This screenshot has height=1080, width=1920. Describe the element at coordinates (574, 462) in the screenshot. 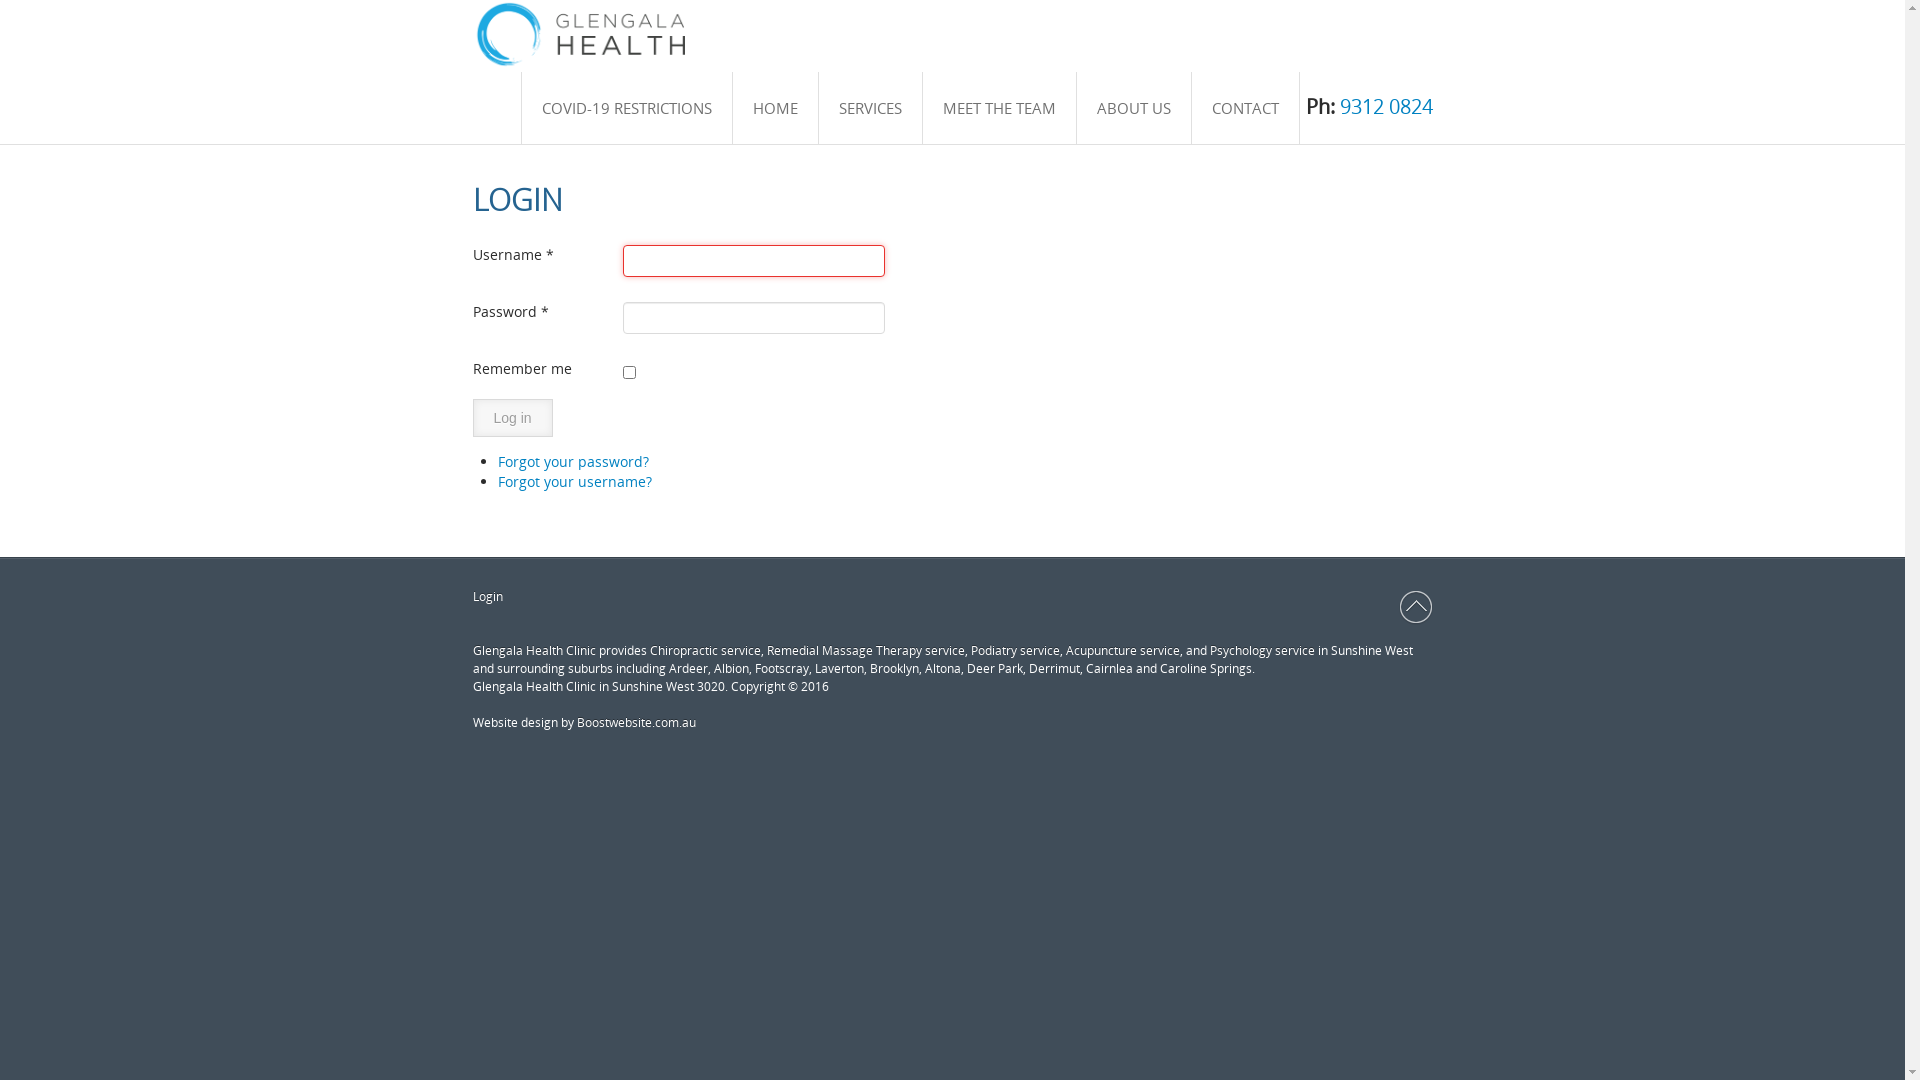

I see `Forgot your password?` at that location.